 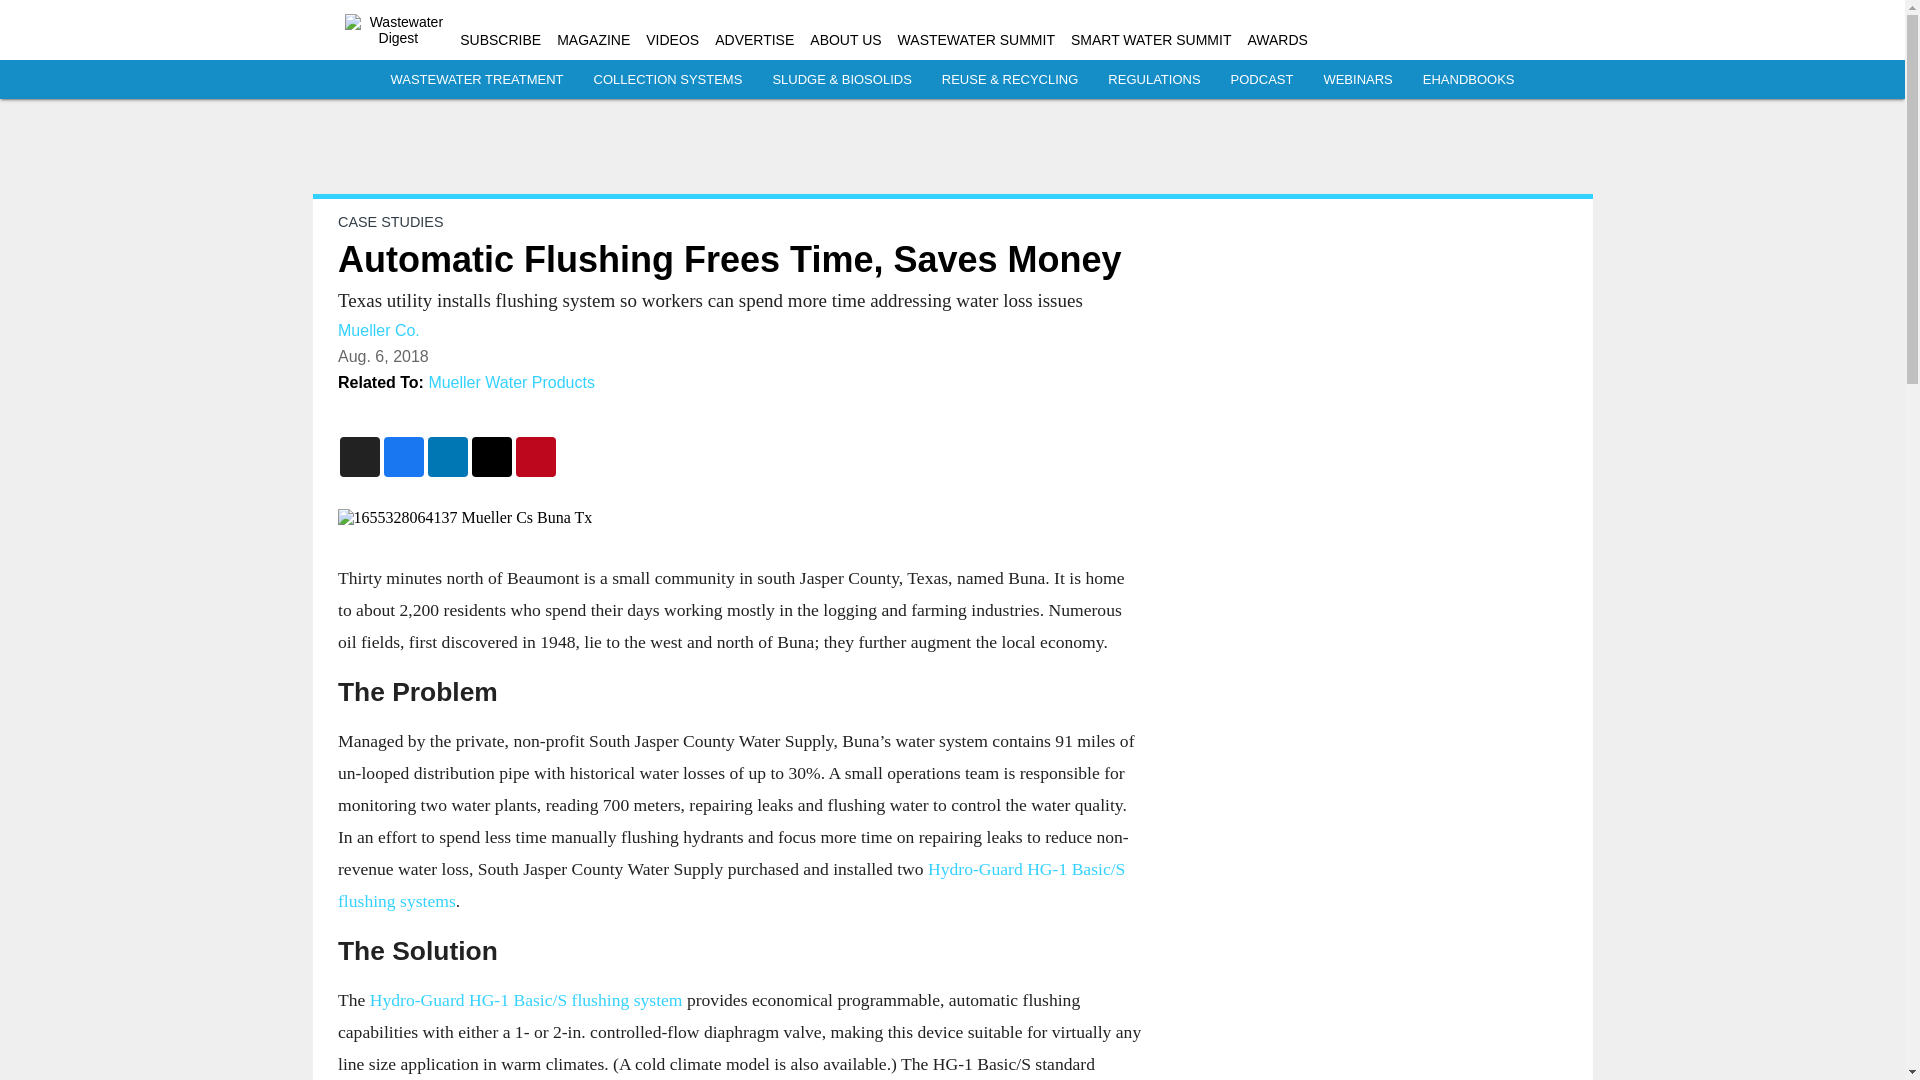 What do you see at coordinates (512, 382) in the screenshot?
I see `Mueller Water Products` at bounding box center [512, 382].